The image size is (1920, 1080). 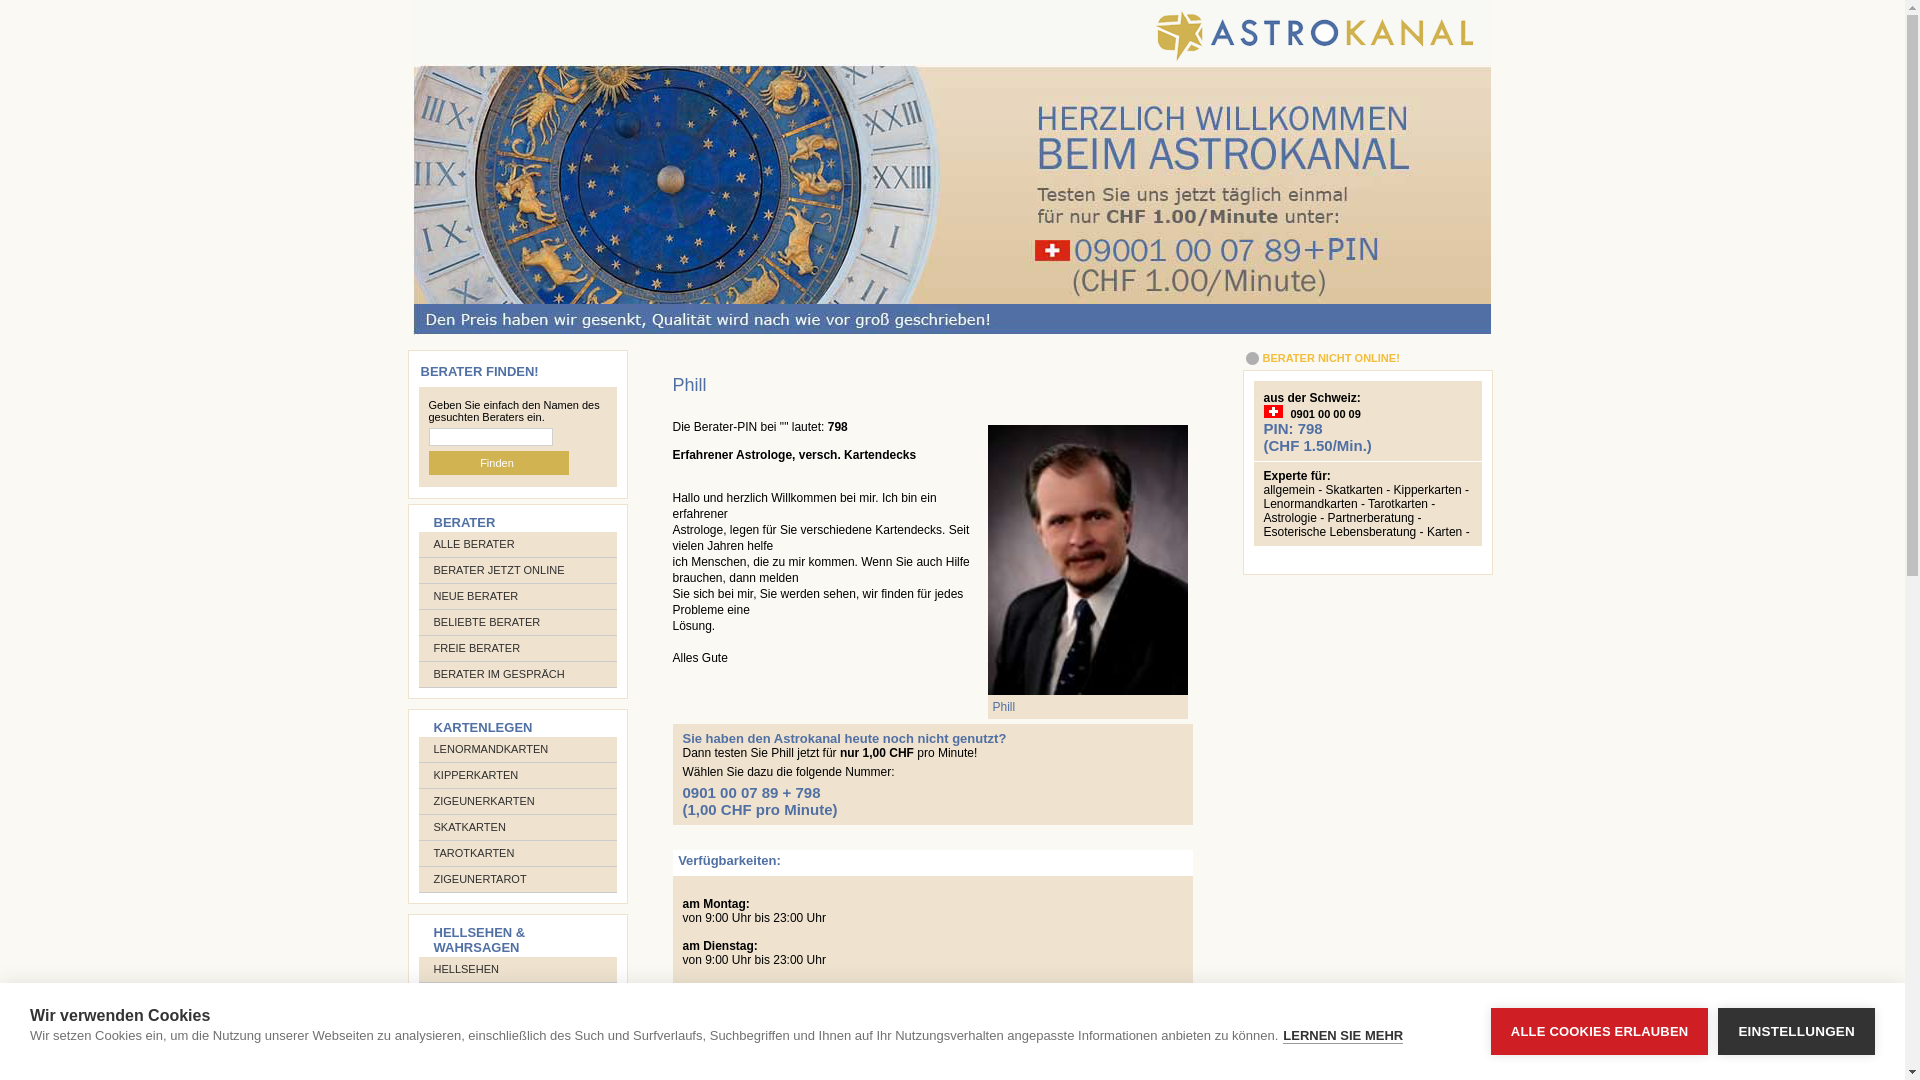 I want to click on BERATER, so click(x=465, y=522).